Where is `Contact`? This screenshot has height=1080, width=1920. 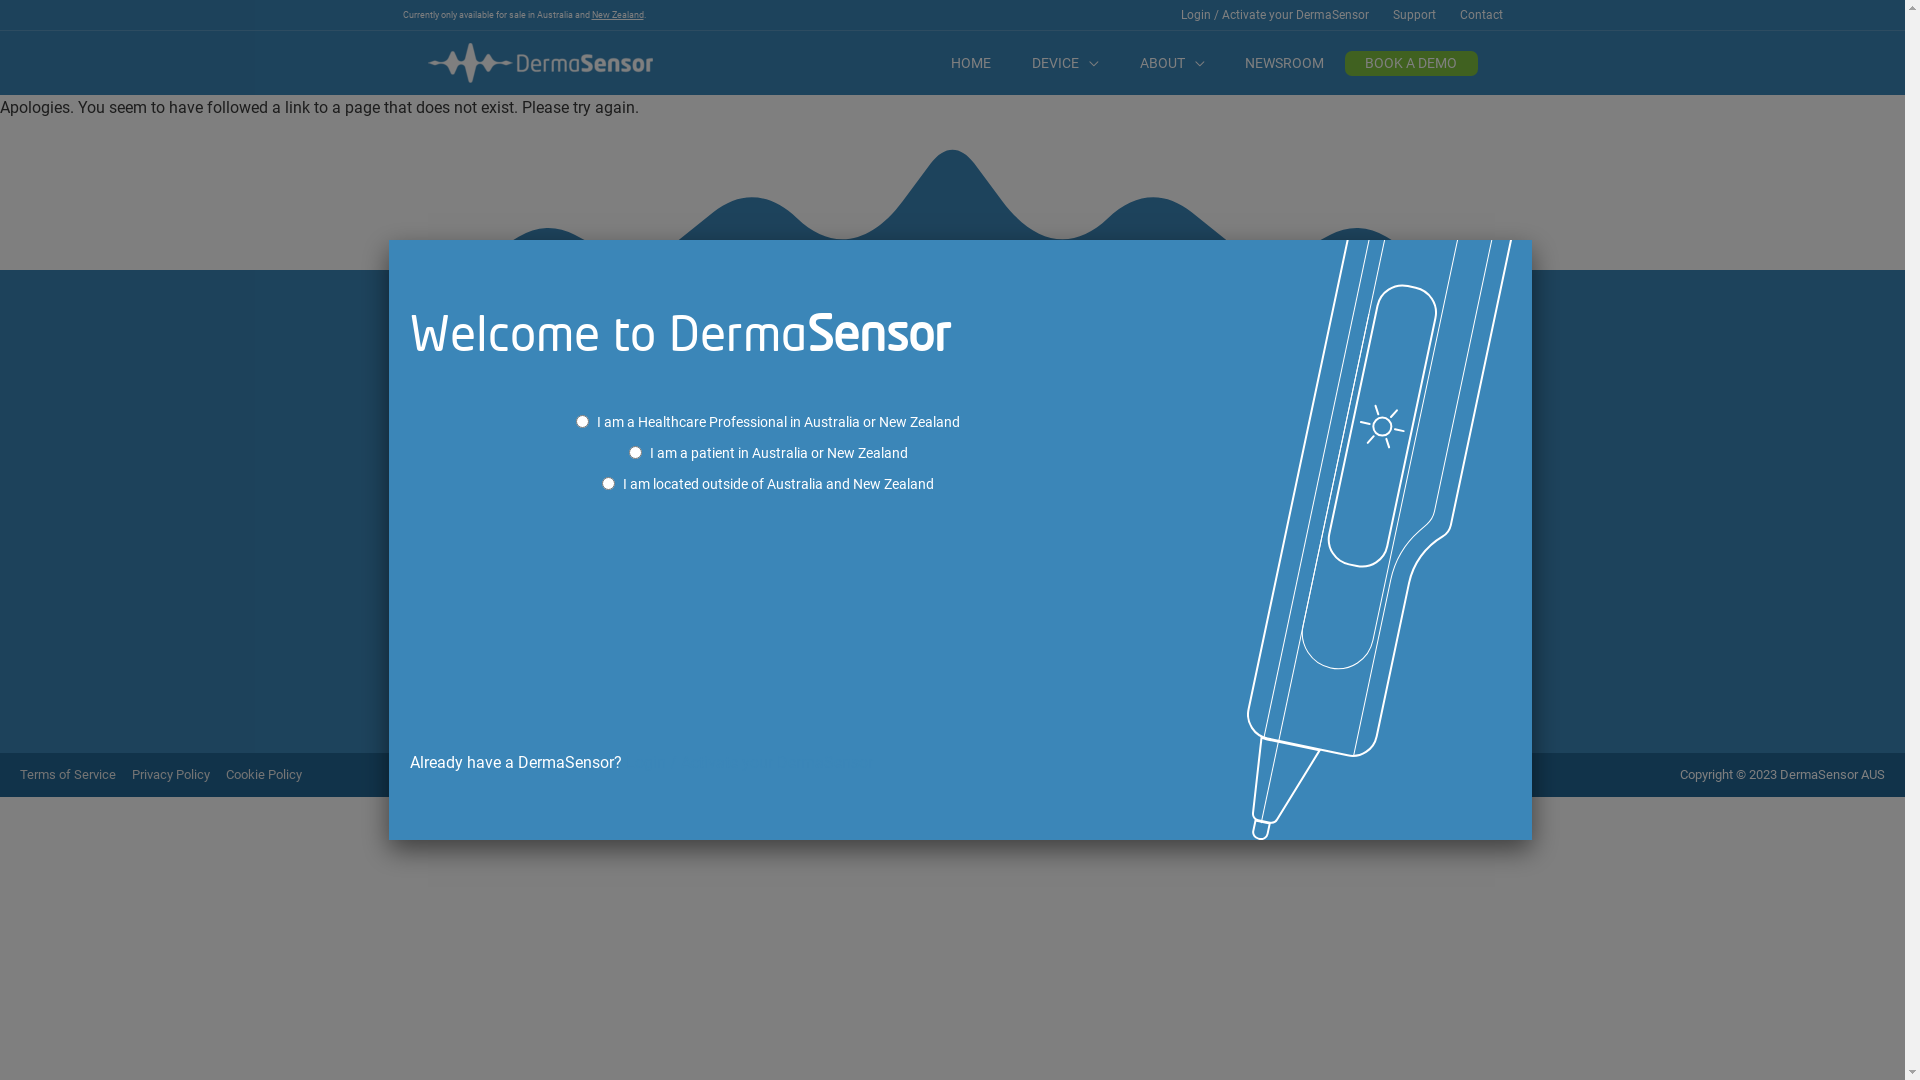 Contact is located at coordinates (1114, 406).